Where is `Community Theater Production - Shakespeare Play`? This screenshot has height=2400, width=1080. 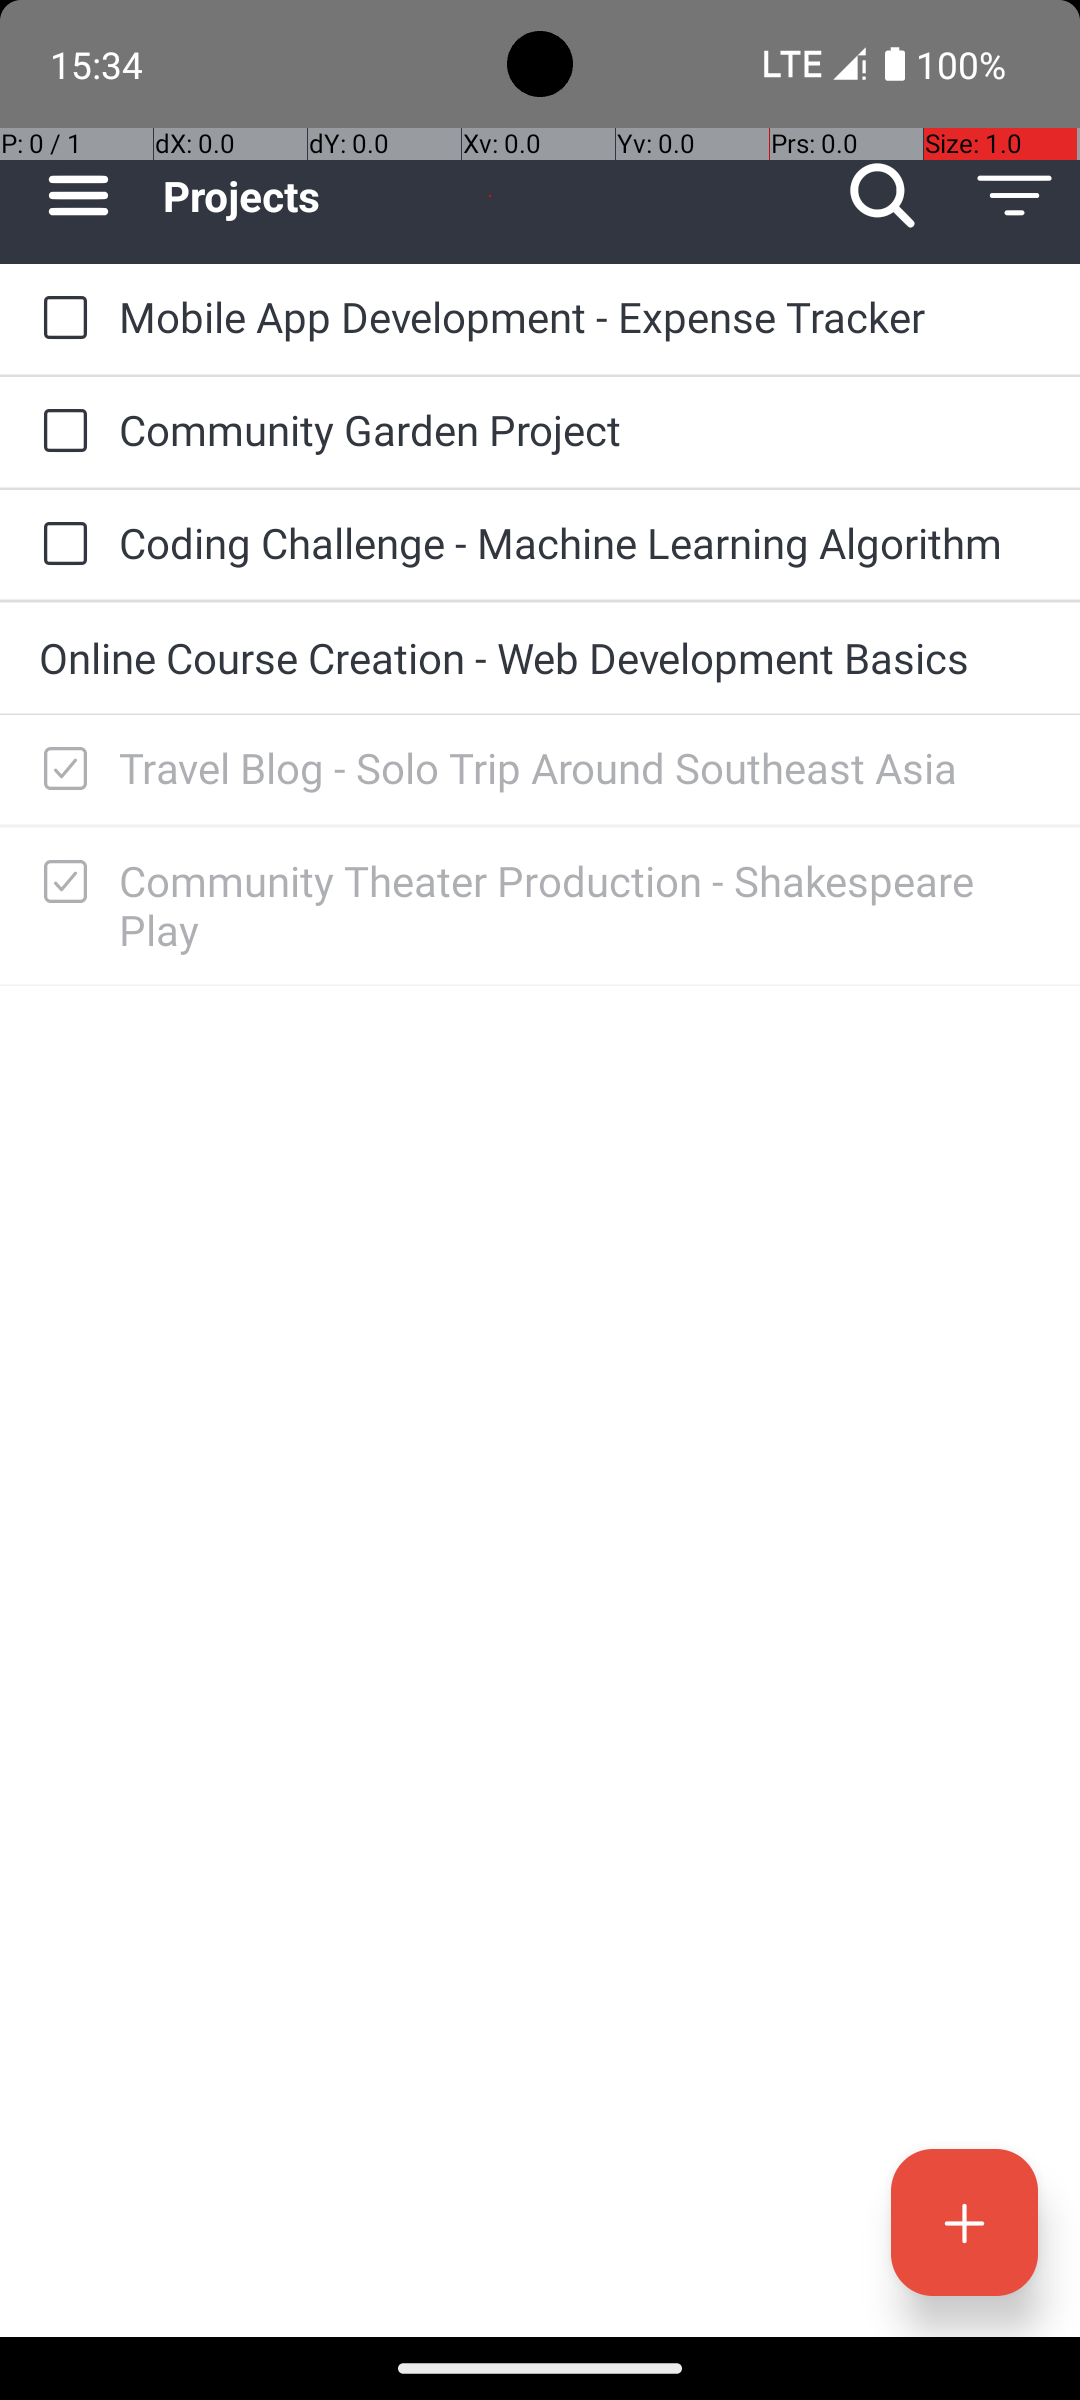 Community Theater Production - Shakespeare Play is located at coordinates (580, 905).